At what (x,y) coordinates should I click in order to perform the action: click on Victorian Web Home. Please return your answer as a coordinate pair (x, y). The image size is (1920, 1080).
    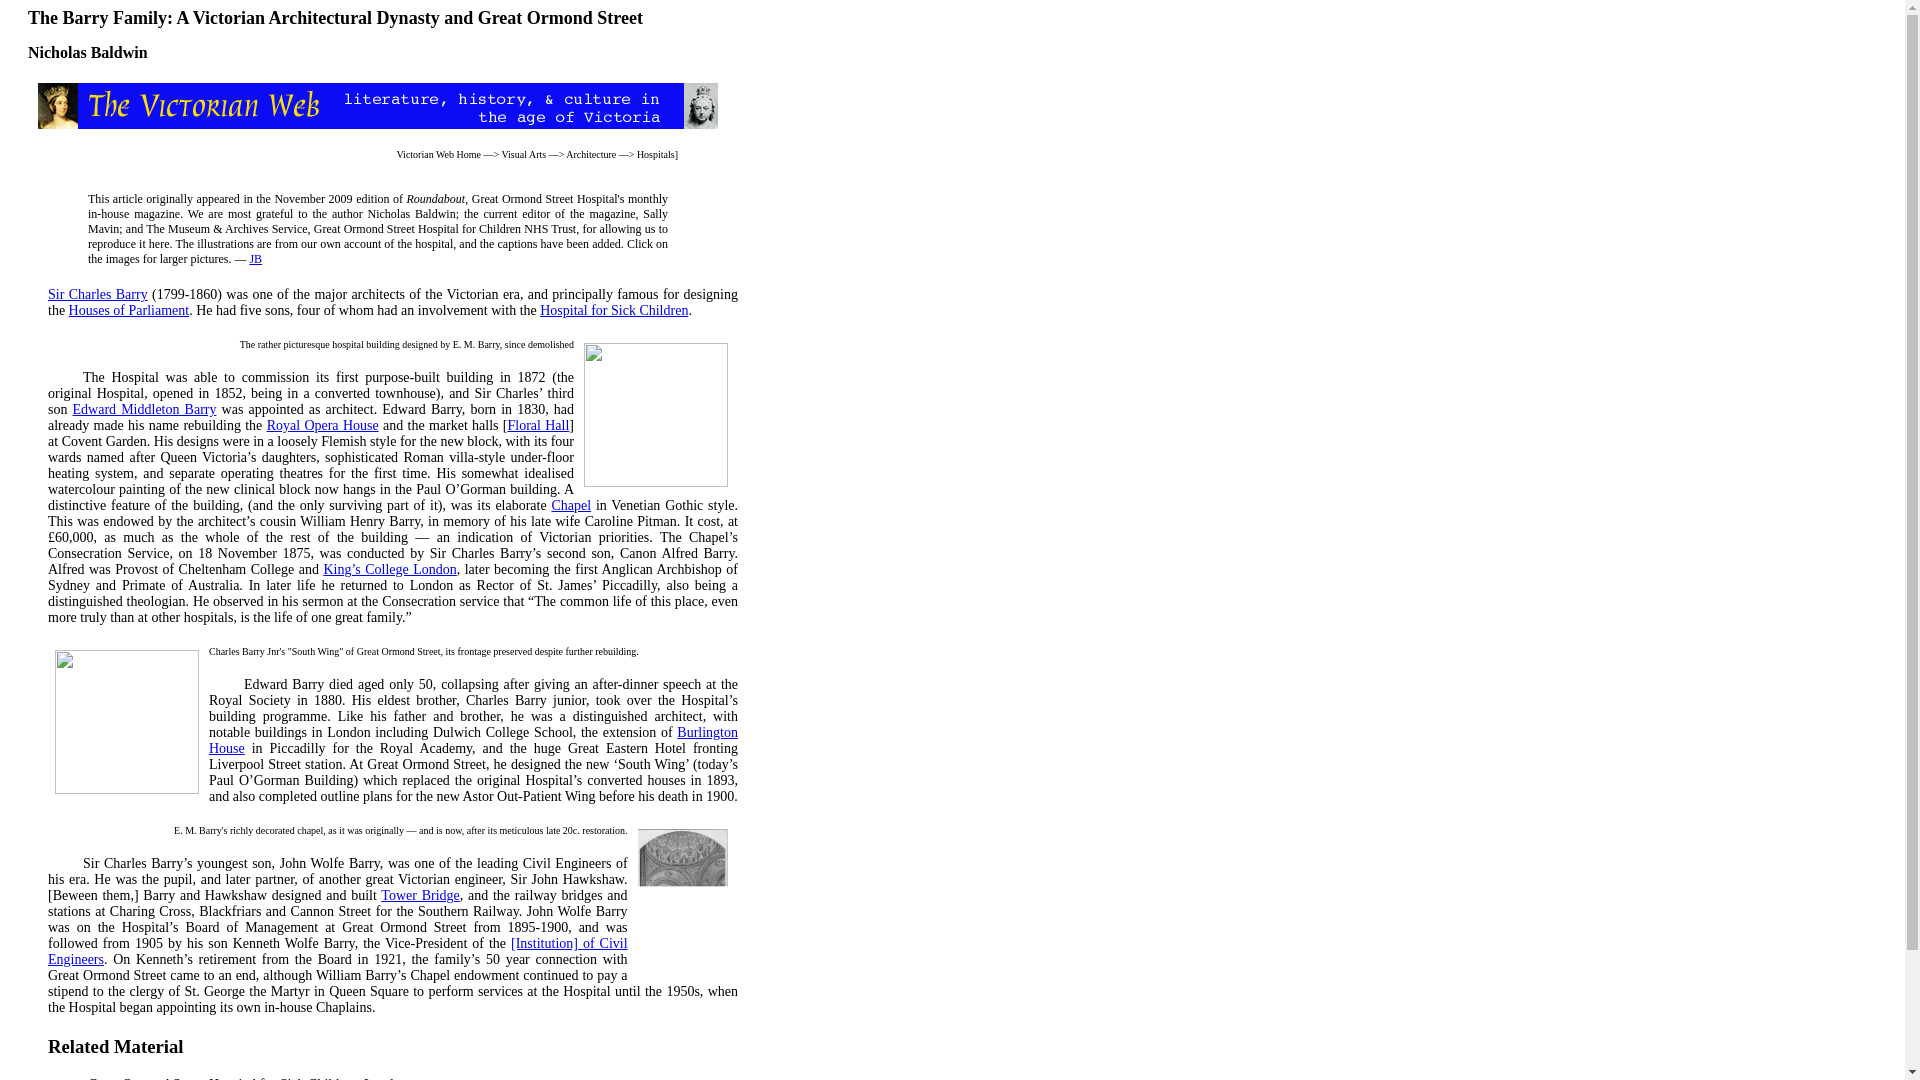
    Looking at the image, I should click on (438, 154).